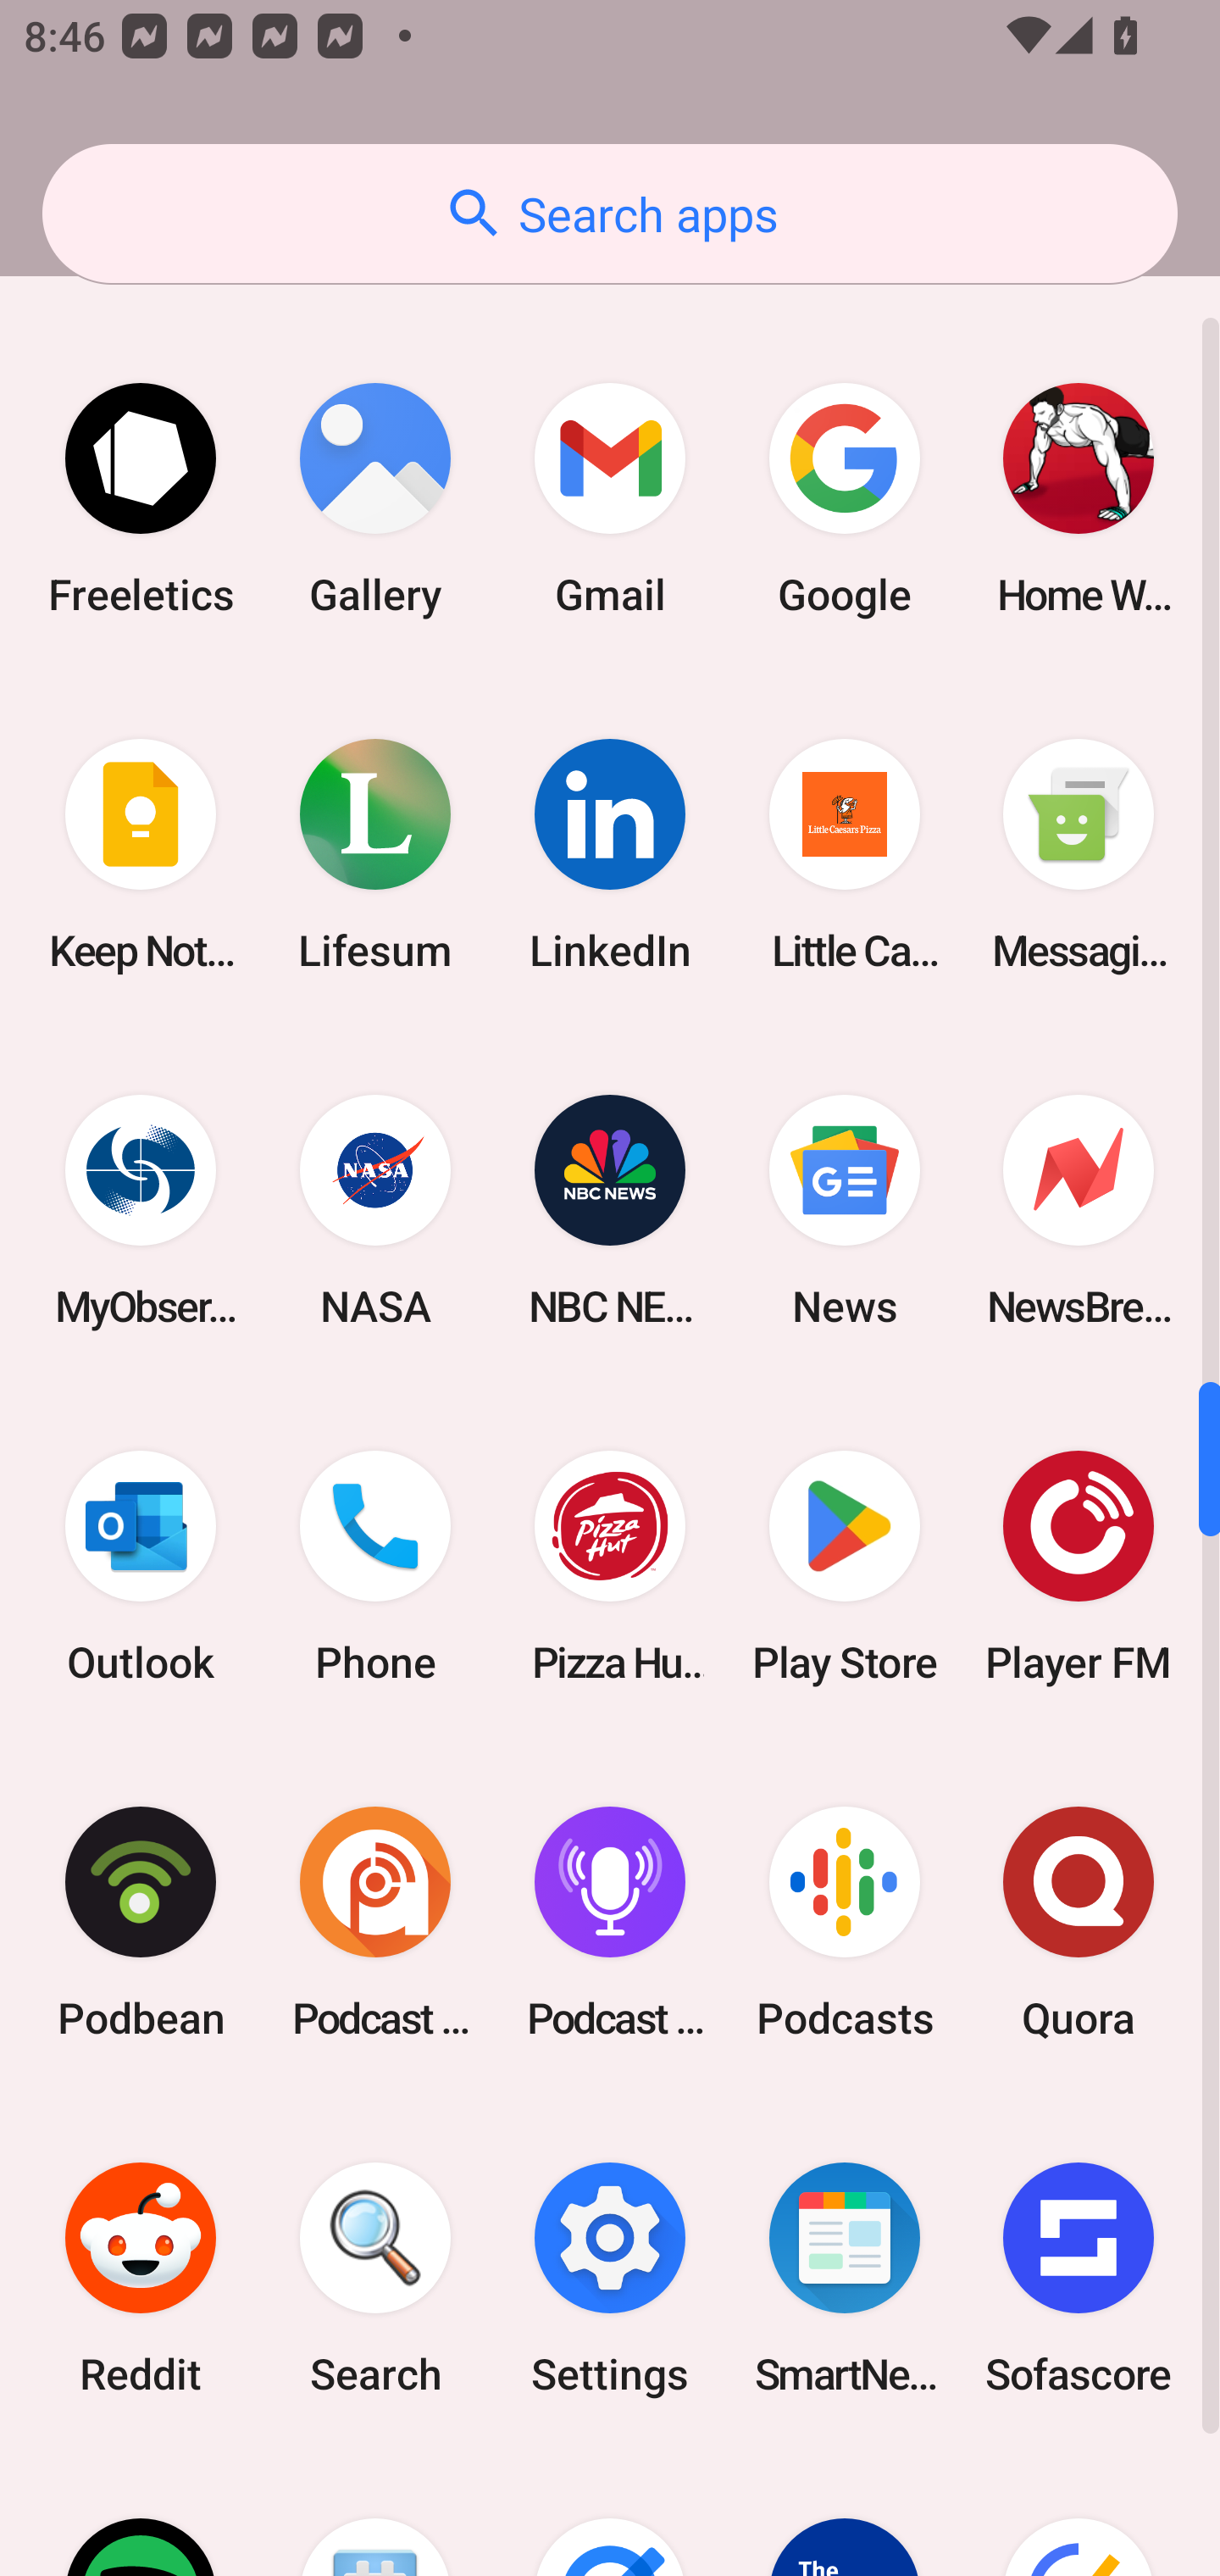  Describe the element at coordinates (141, 1922) in the screenshot. I see `Podbean` at that location.